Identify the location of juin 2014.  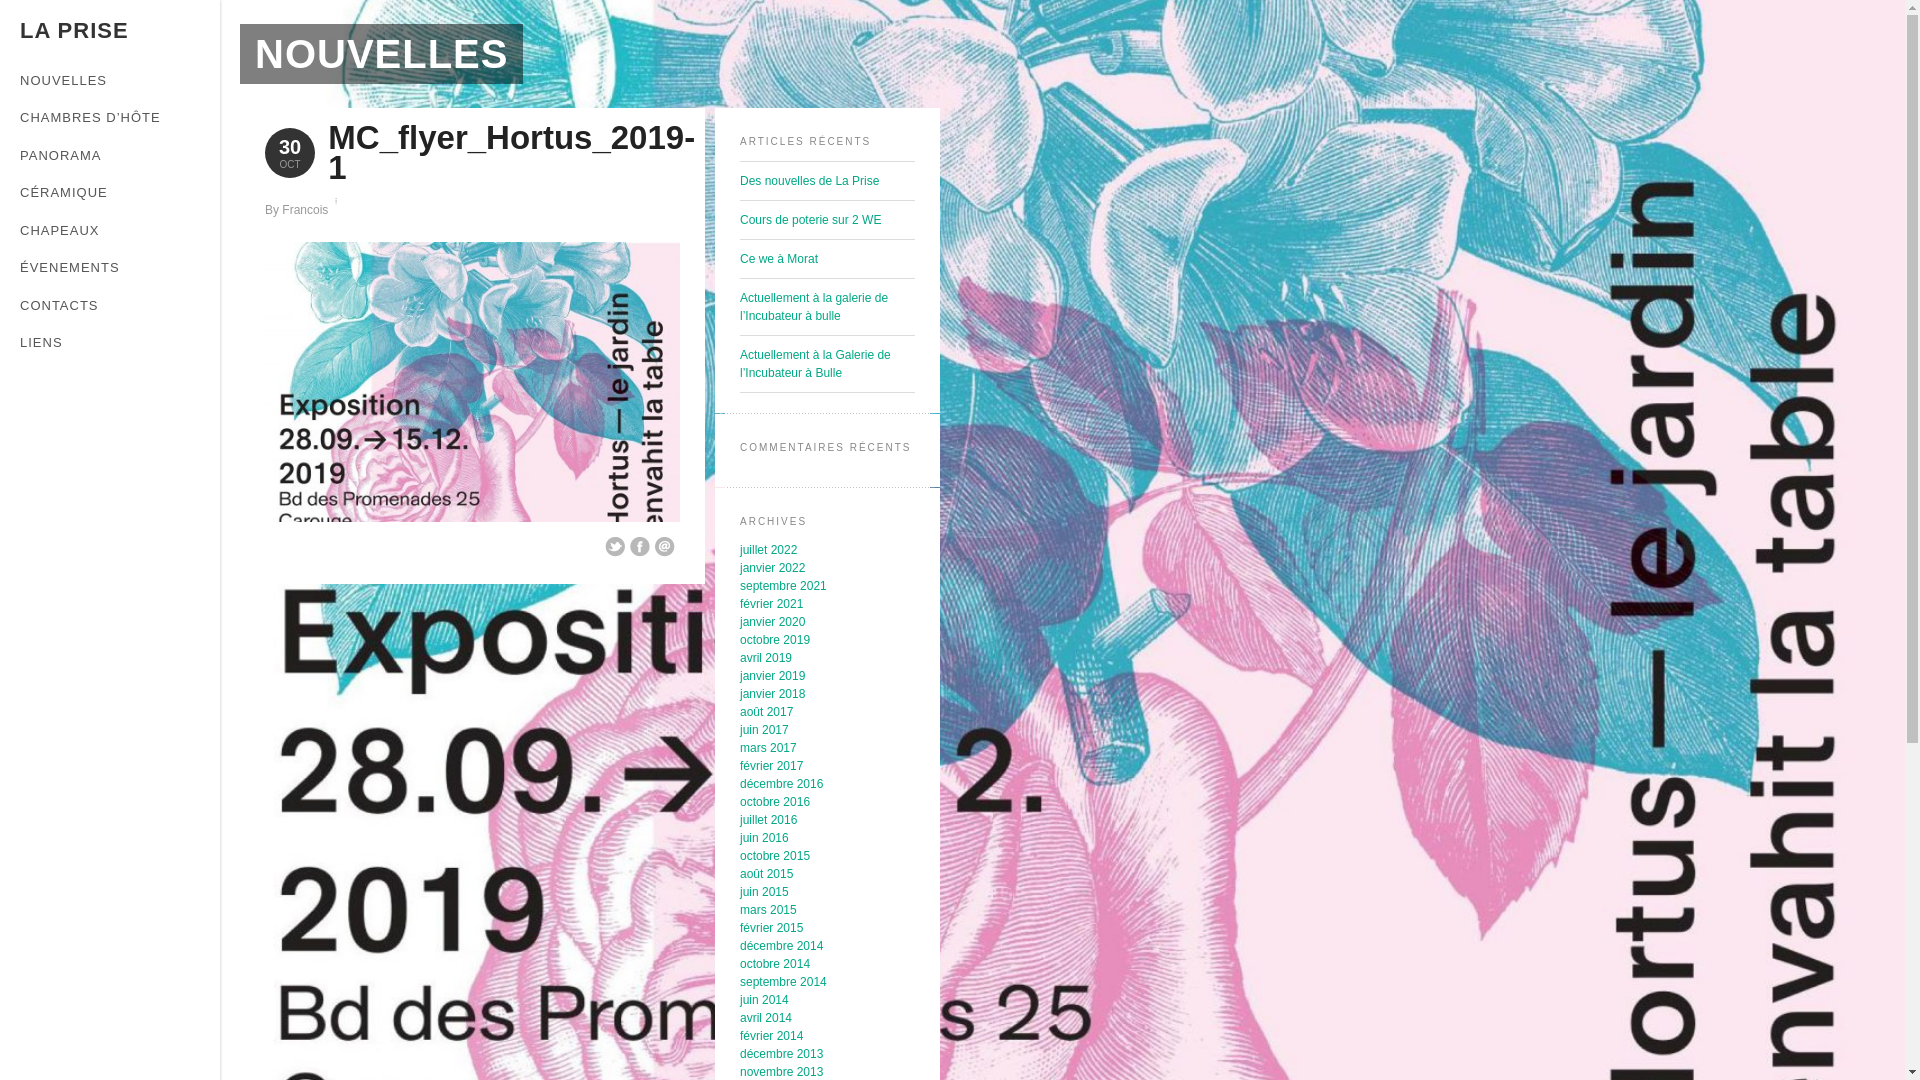
(764, 1000).